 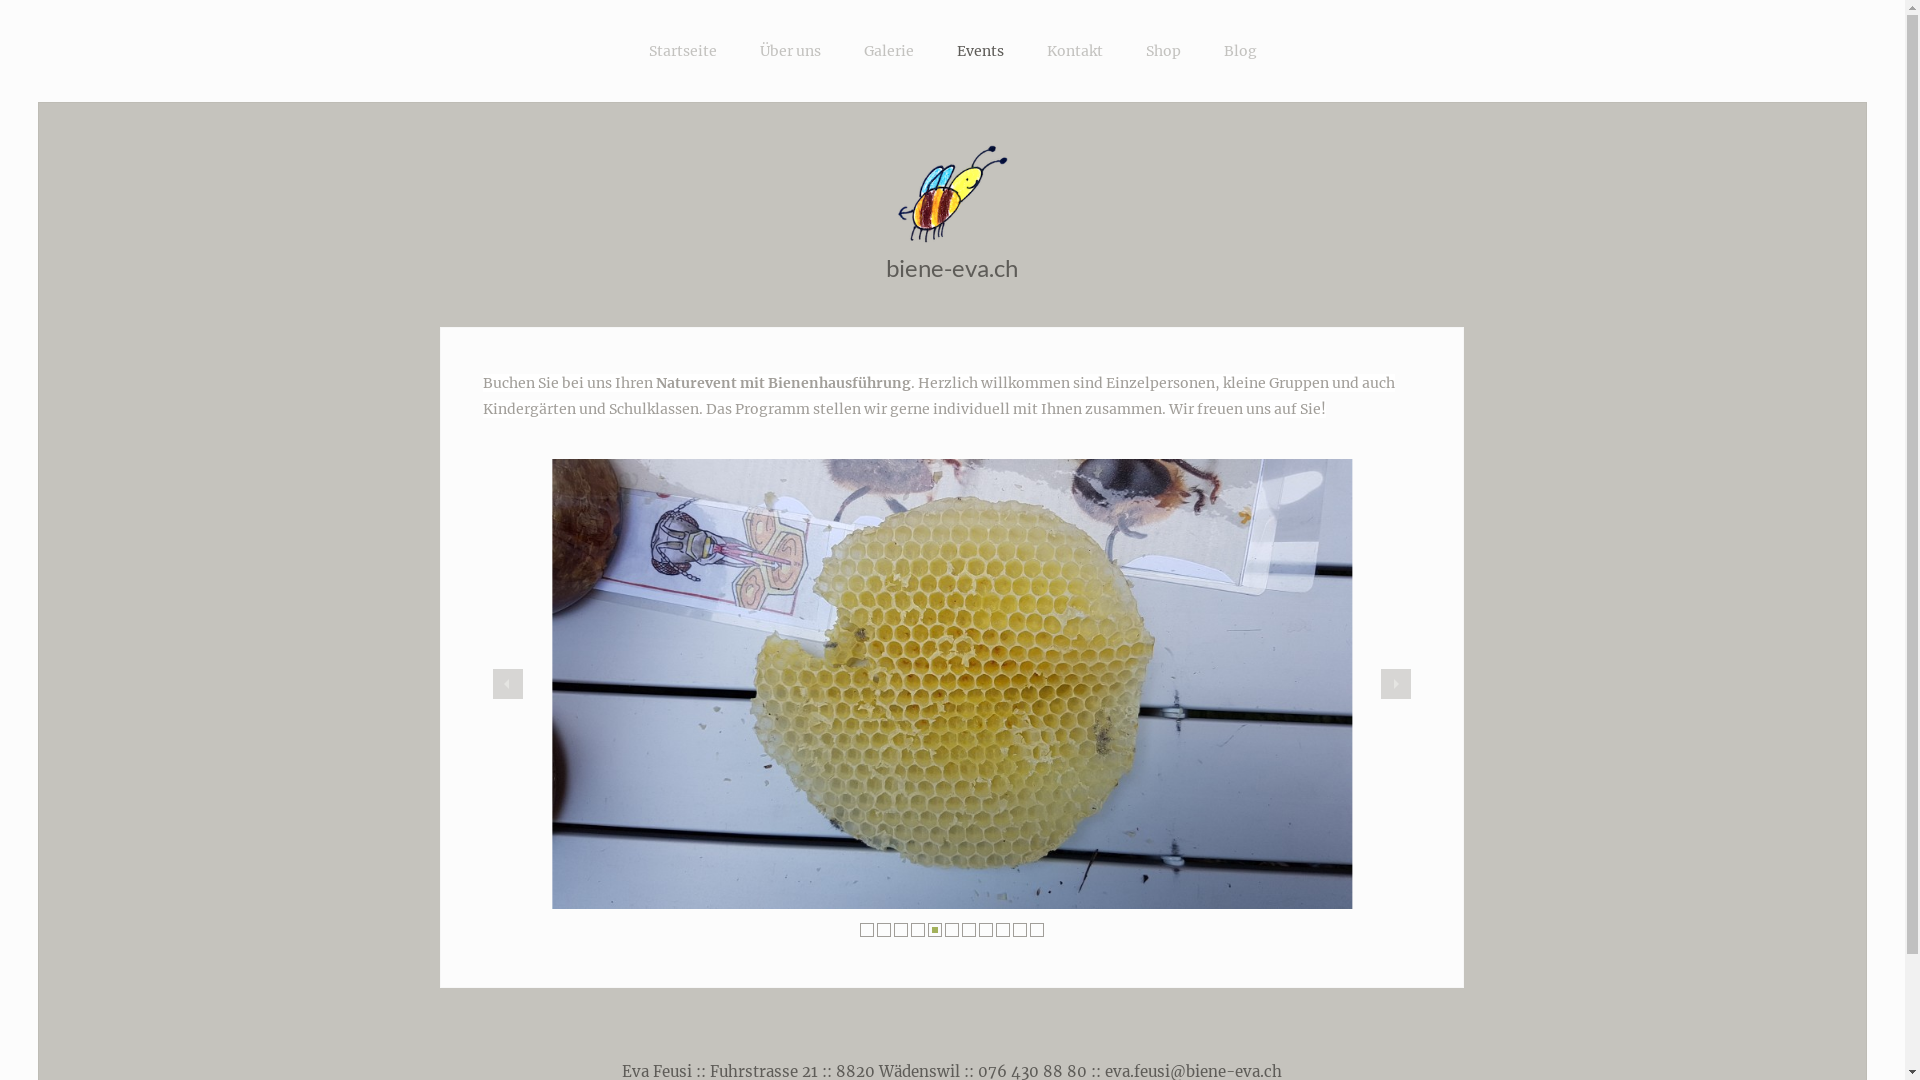 I want to click on Events, so click(x=980, y=51).